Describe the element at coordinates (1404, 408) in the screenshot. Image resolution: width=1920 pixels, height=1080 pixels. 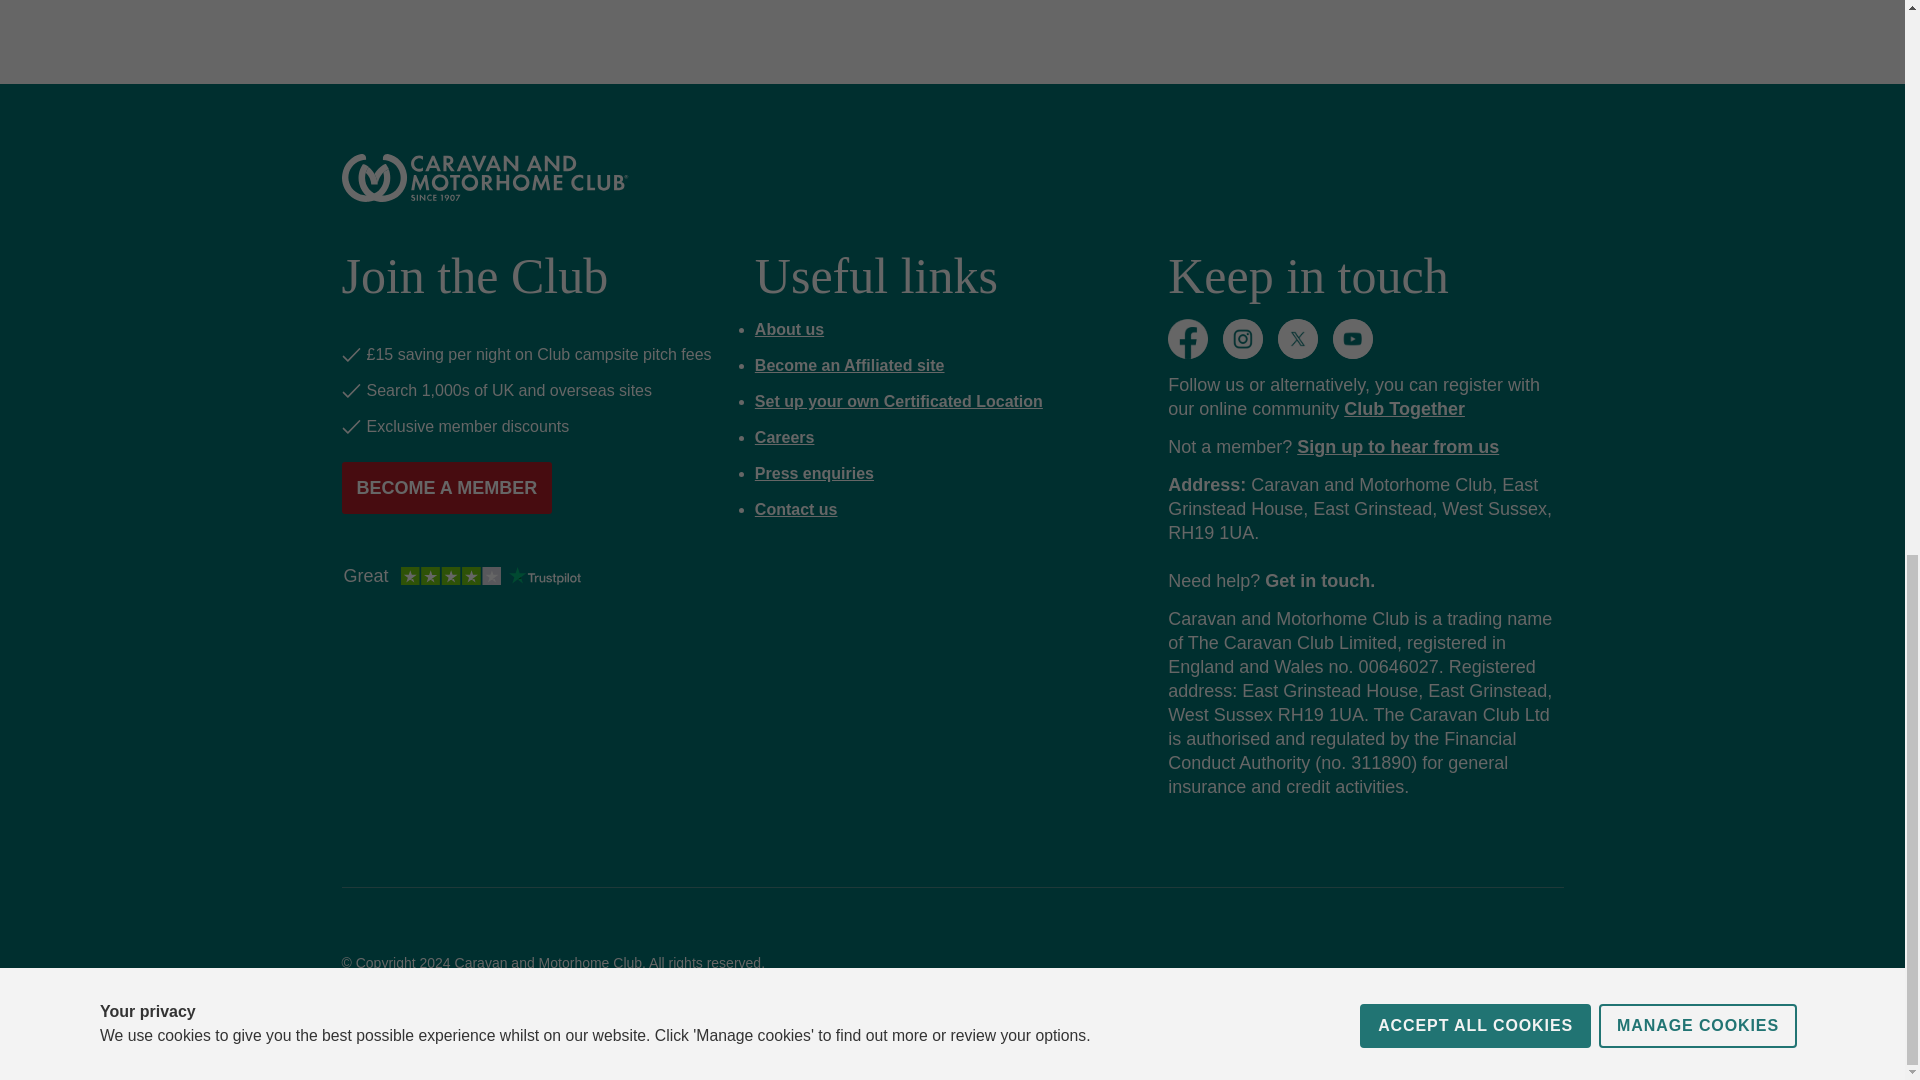
I see `Club Together` at that location.